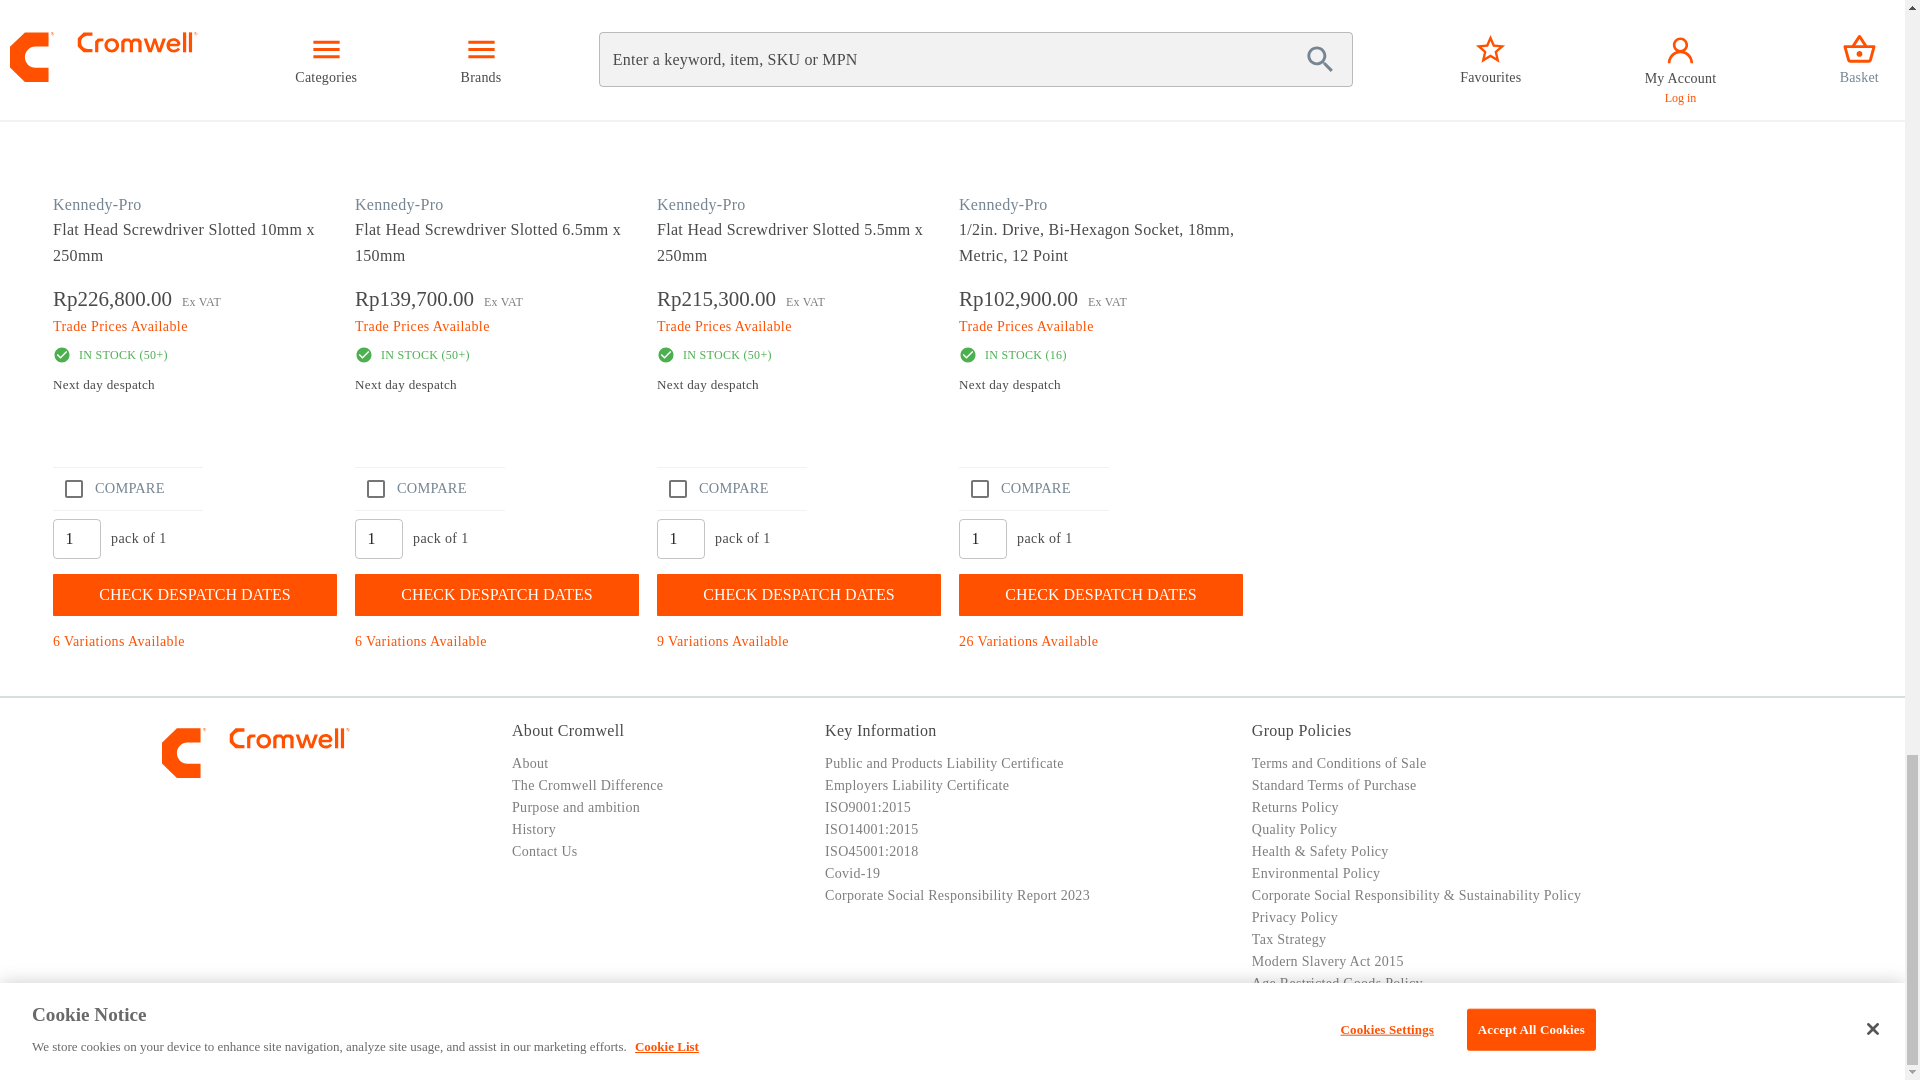 This screenshot has width=1920, height=1080. Describe the element at coordinates (77, 539) in the screenshot. I see `1` at that location.